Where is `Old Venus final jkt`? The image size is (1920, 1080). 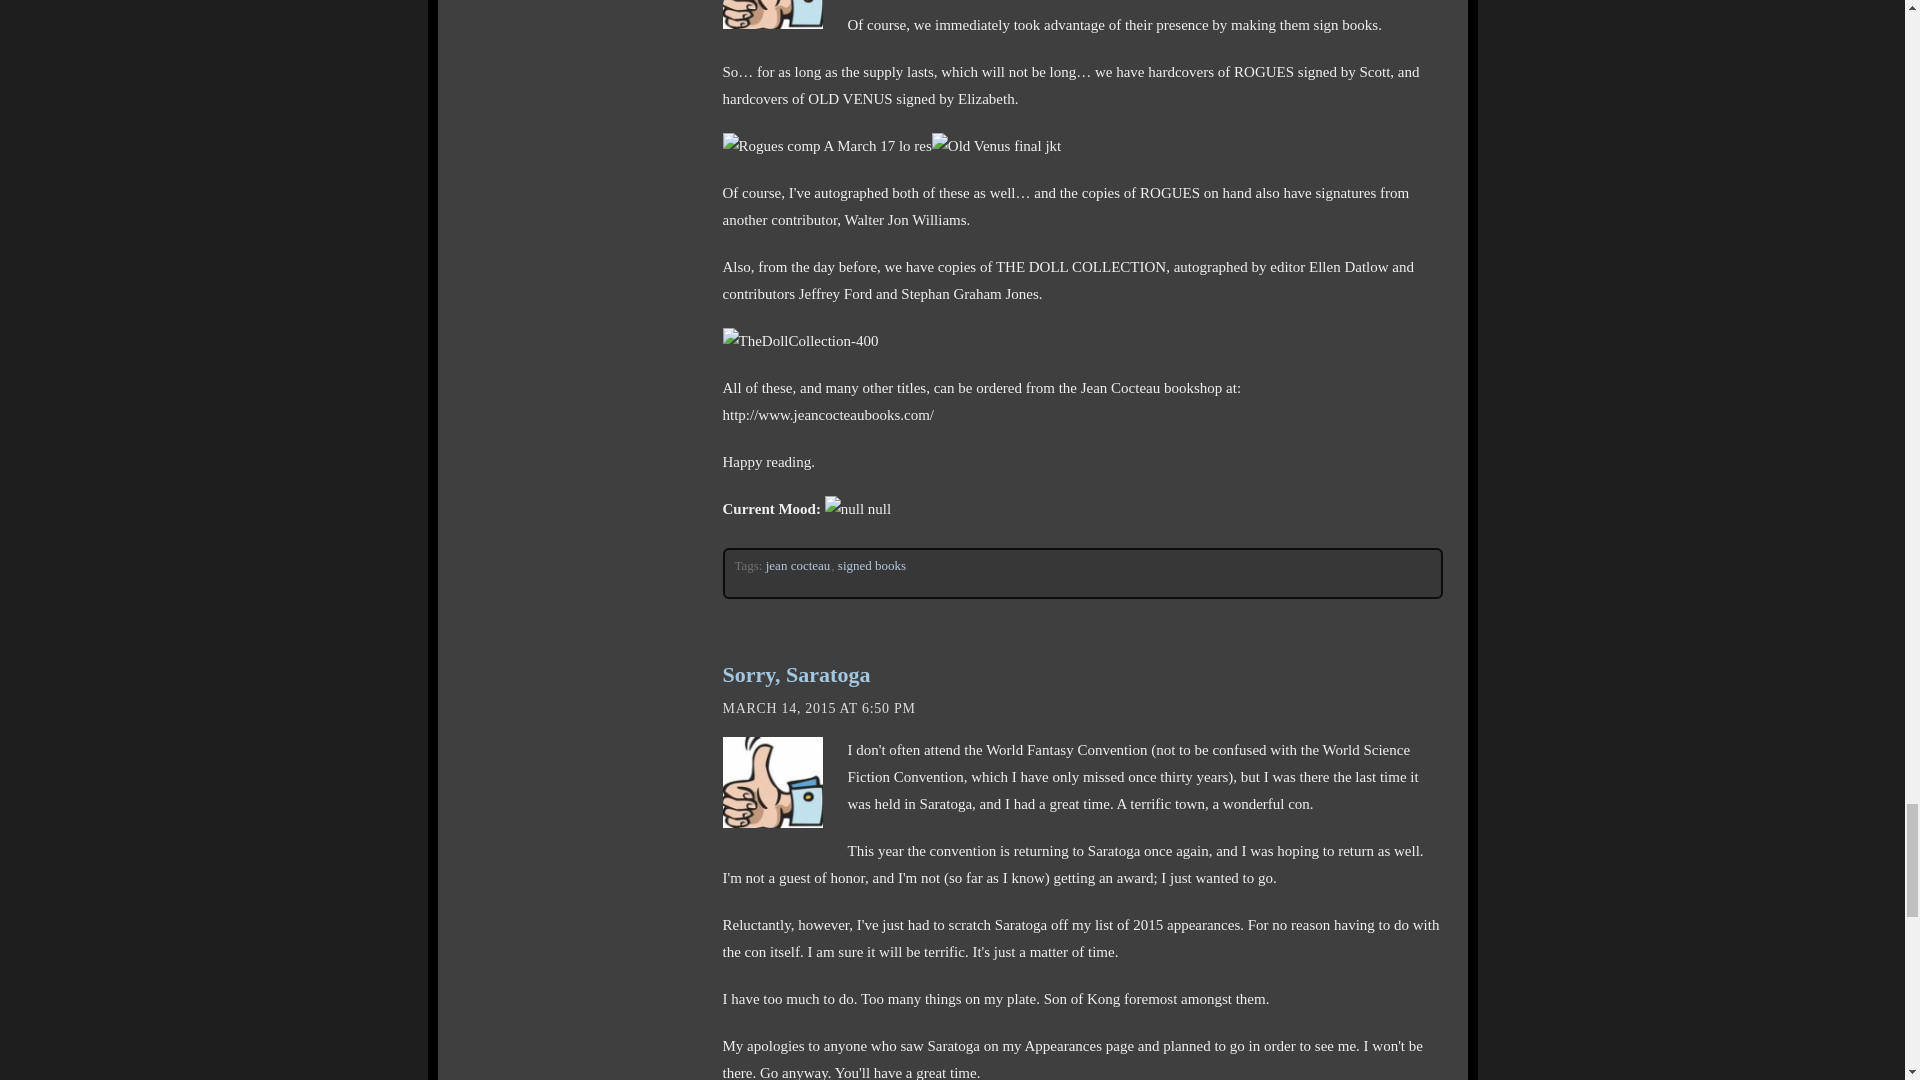
Old Venus final jkt is located at coordinates (996, 146).